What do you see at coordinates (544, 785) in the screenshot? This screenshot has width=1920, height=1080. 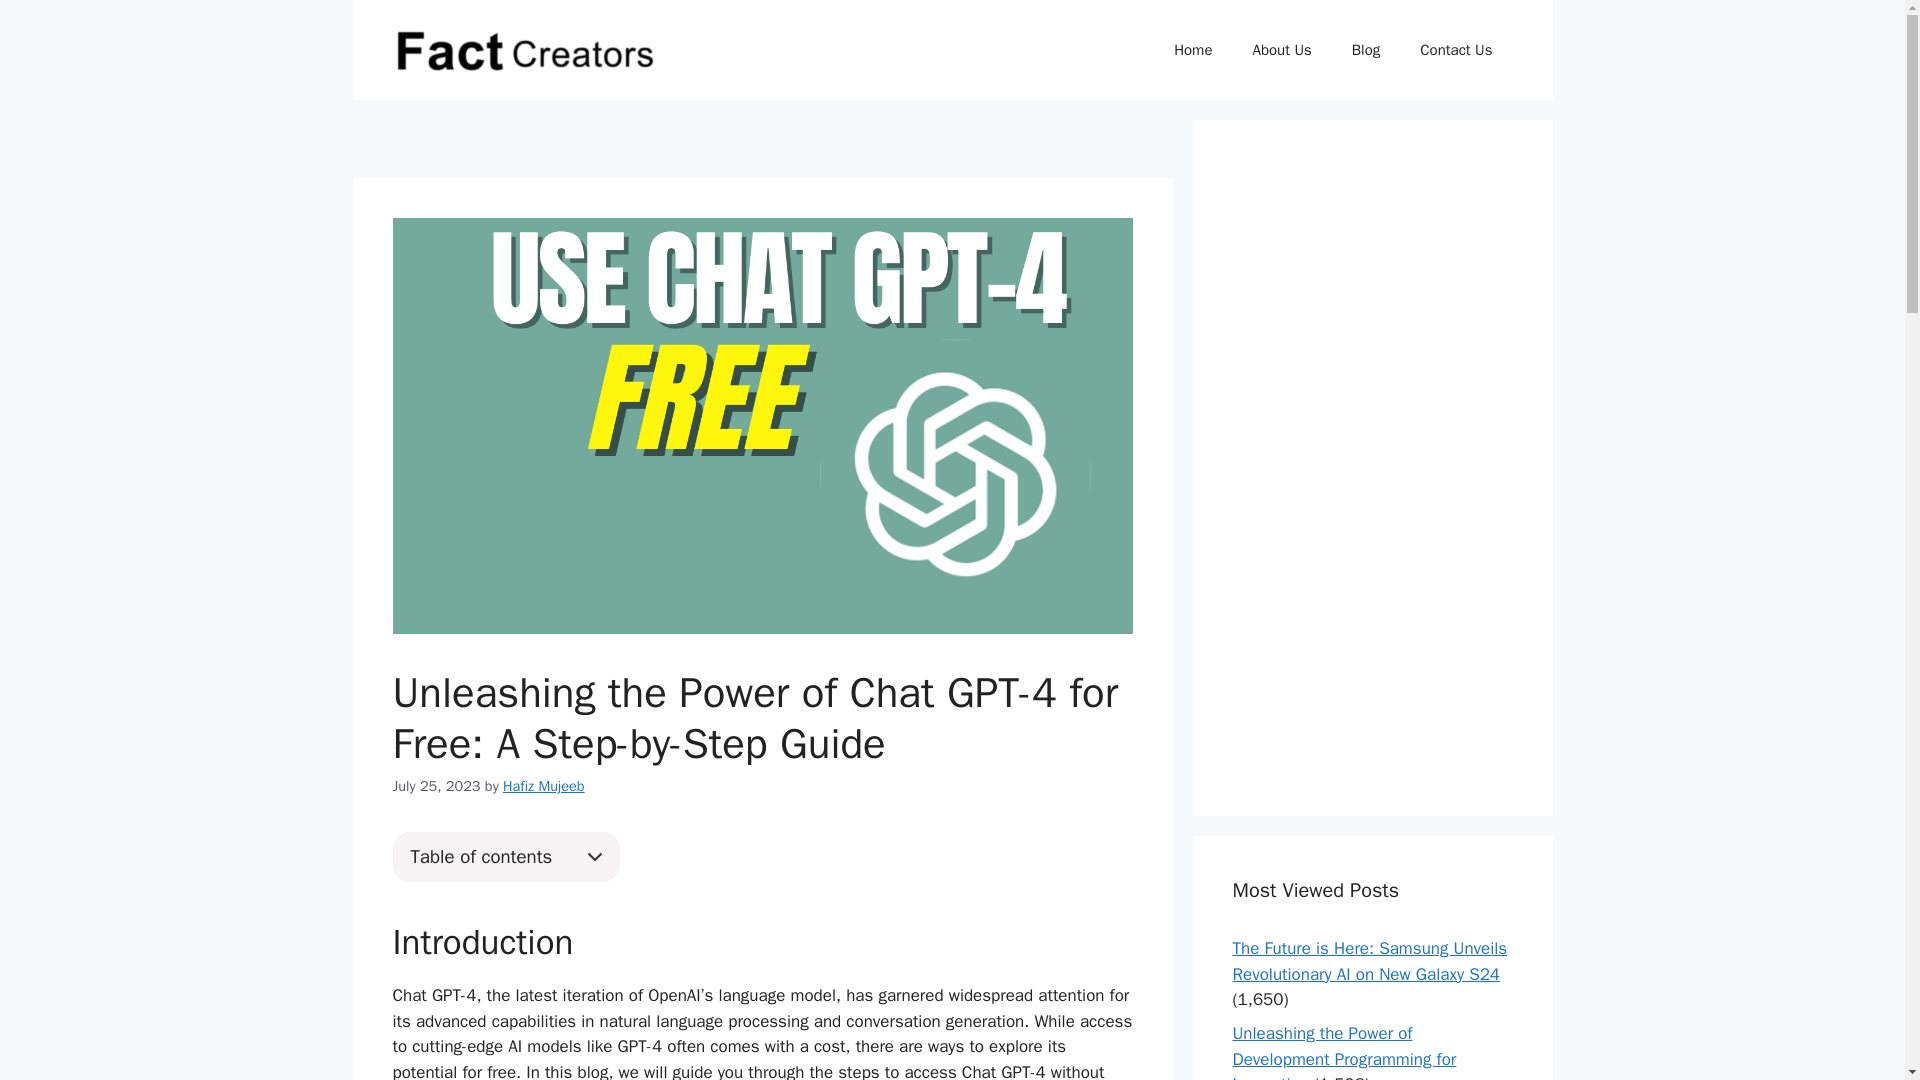 I see `Hafiz Mujeeb` at bounding box center [544, 785].